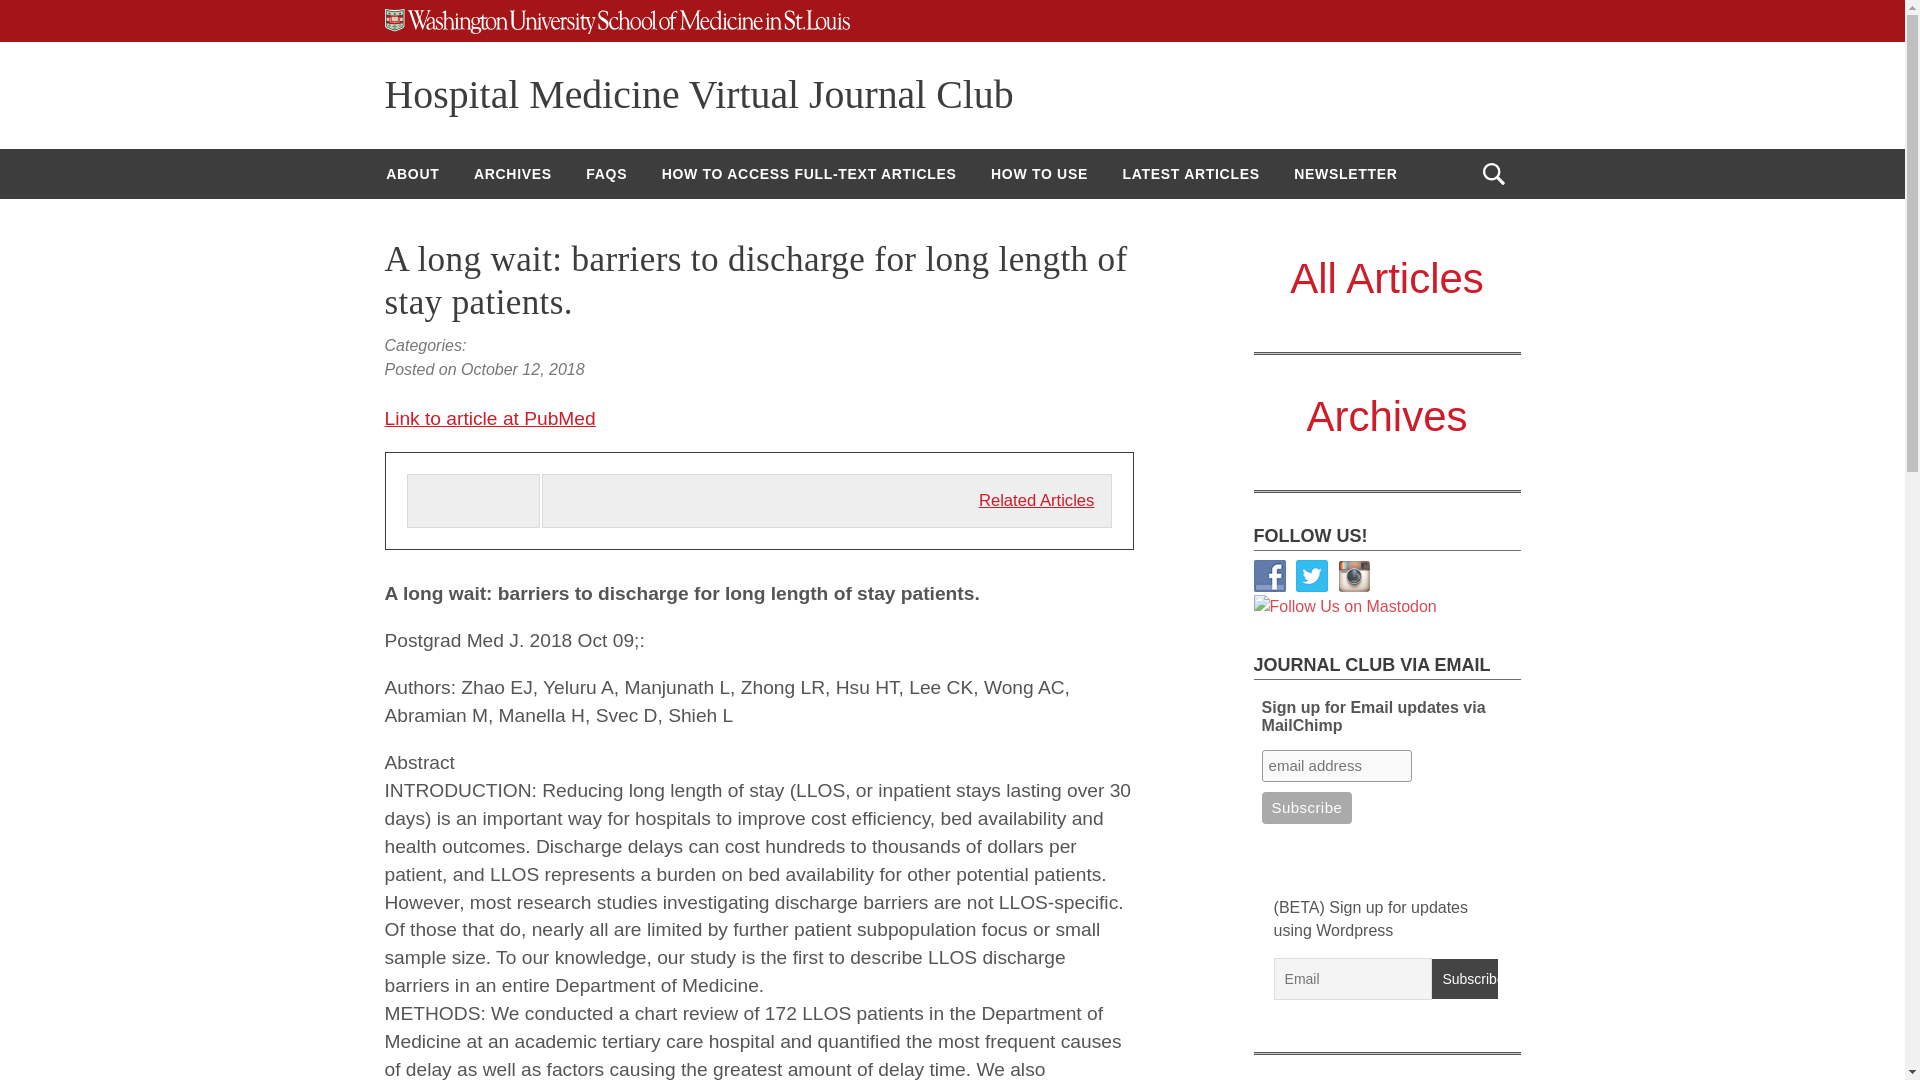 The height and width of the screenshot is (1080, 1920). What do you see at coordinates (1387, 278) in the screenshot?
I see `All Articles` at bounding box center [1387, 278].